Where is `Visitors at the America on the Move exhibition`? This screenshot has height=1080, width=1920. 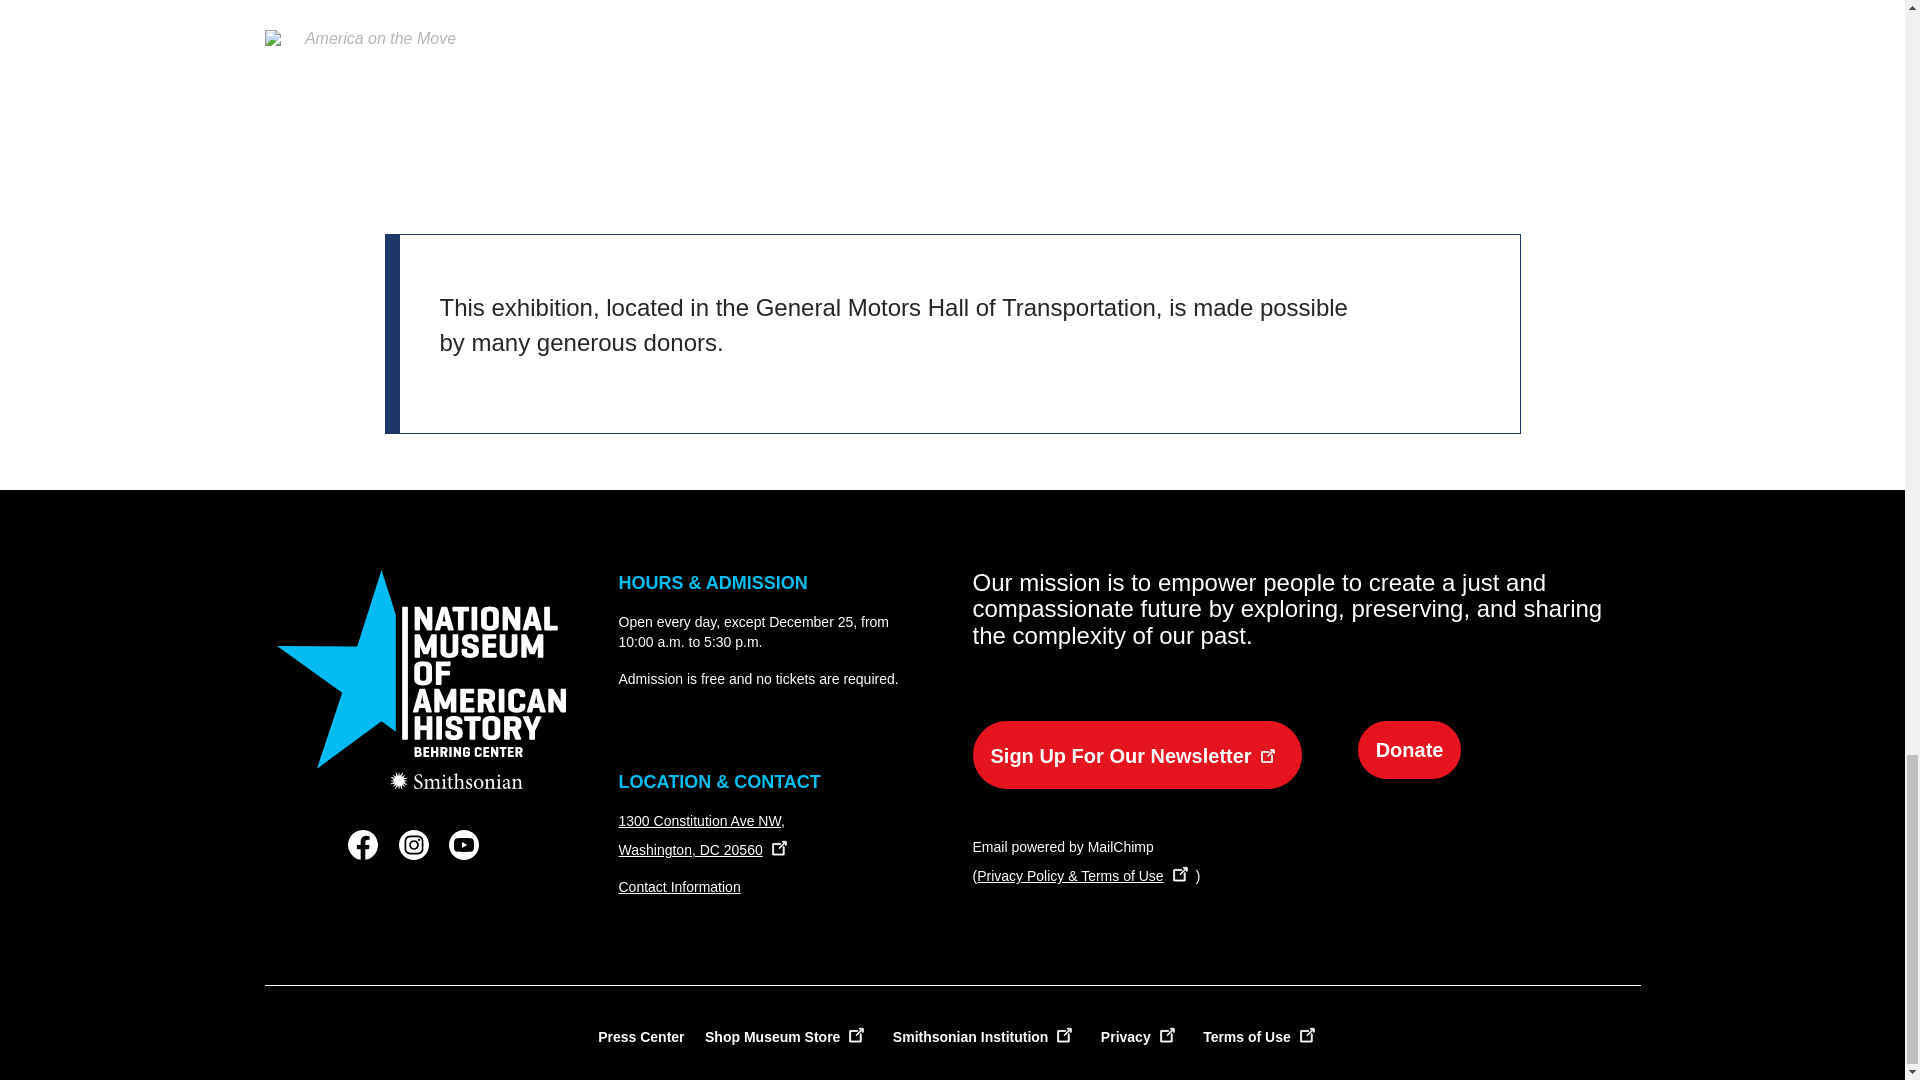 Visitors at the America on the Move exhibition is located at coordinates (604, 7).